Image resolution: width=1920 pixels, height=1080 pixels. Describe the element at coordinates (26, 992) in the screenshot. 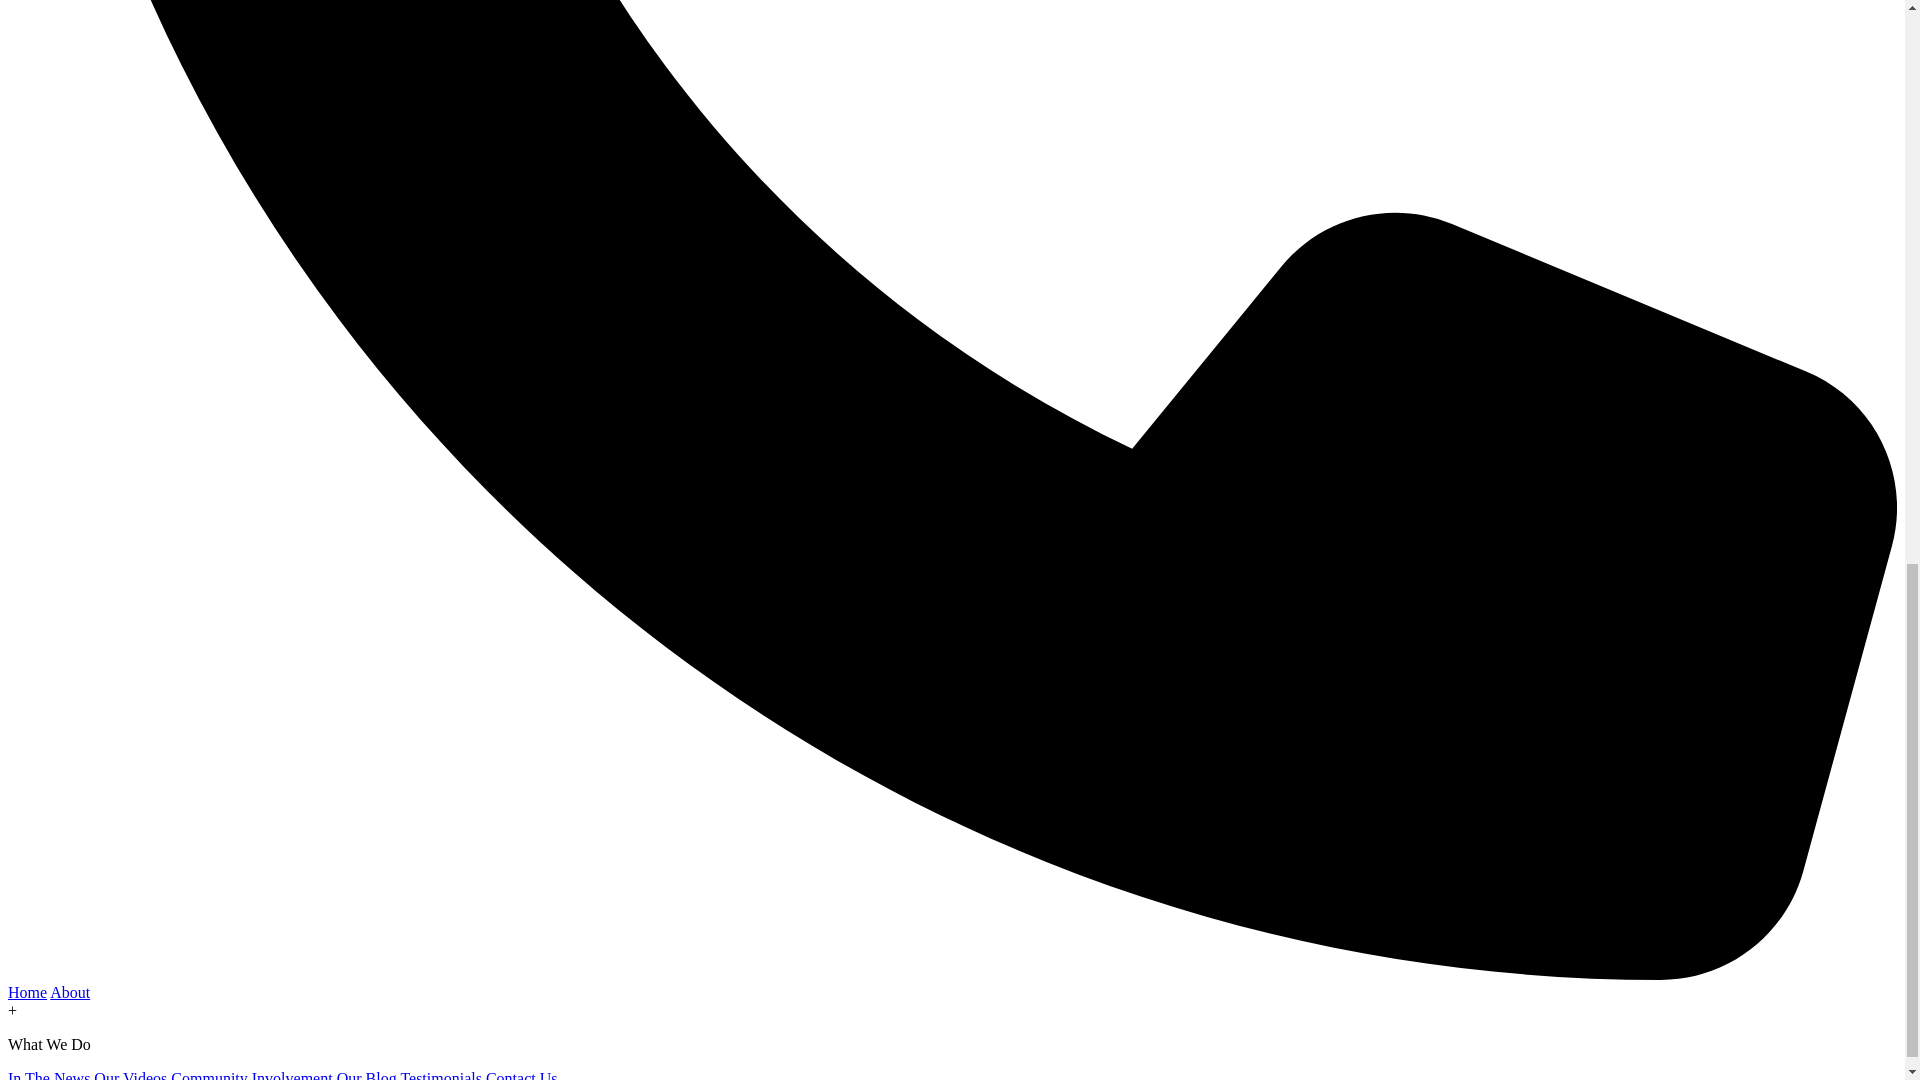

I see `Home` at that location.